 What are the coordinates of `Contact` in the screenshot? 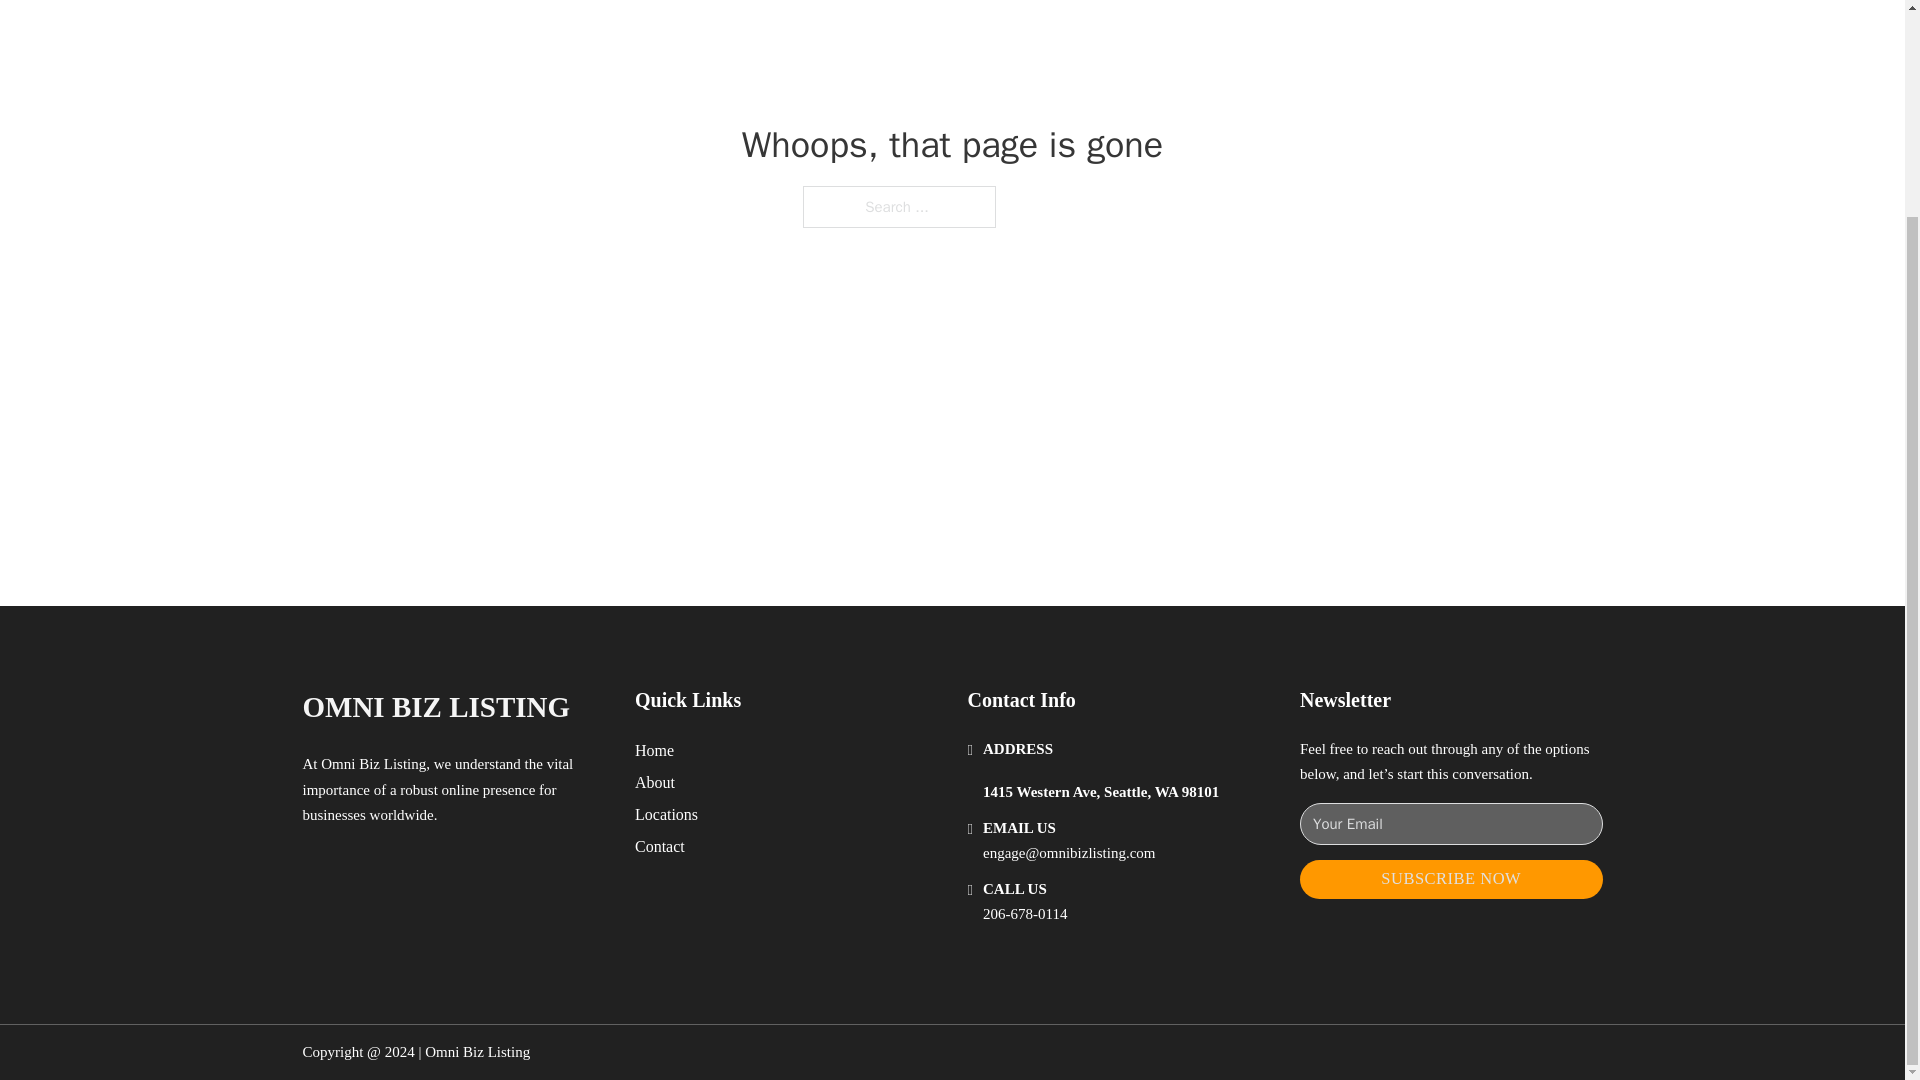 It's located at (660, 846).